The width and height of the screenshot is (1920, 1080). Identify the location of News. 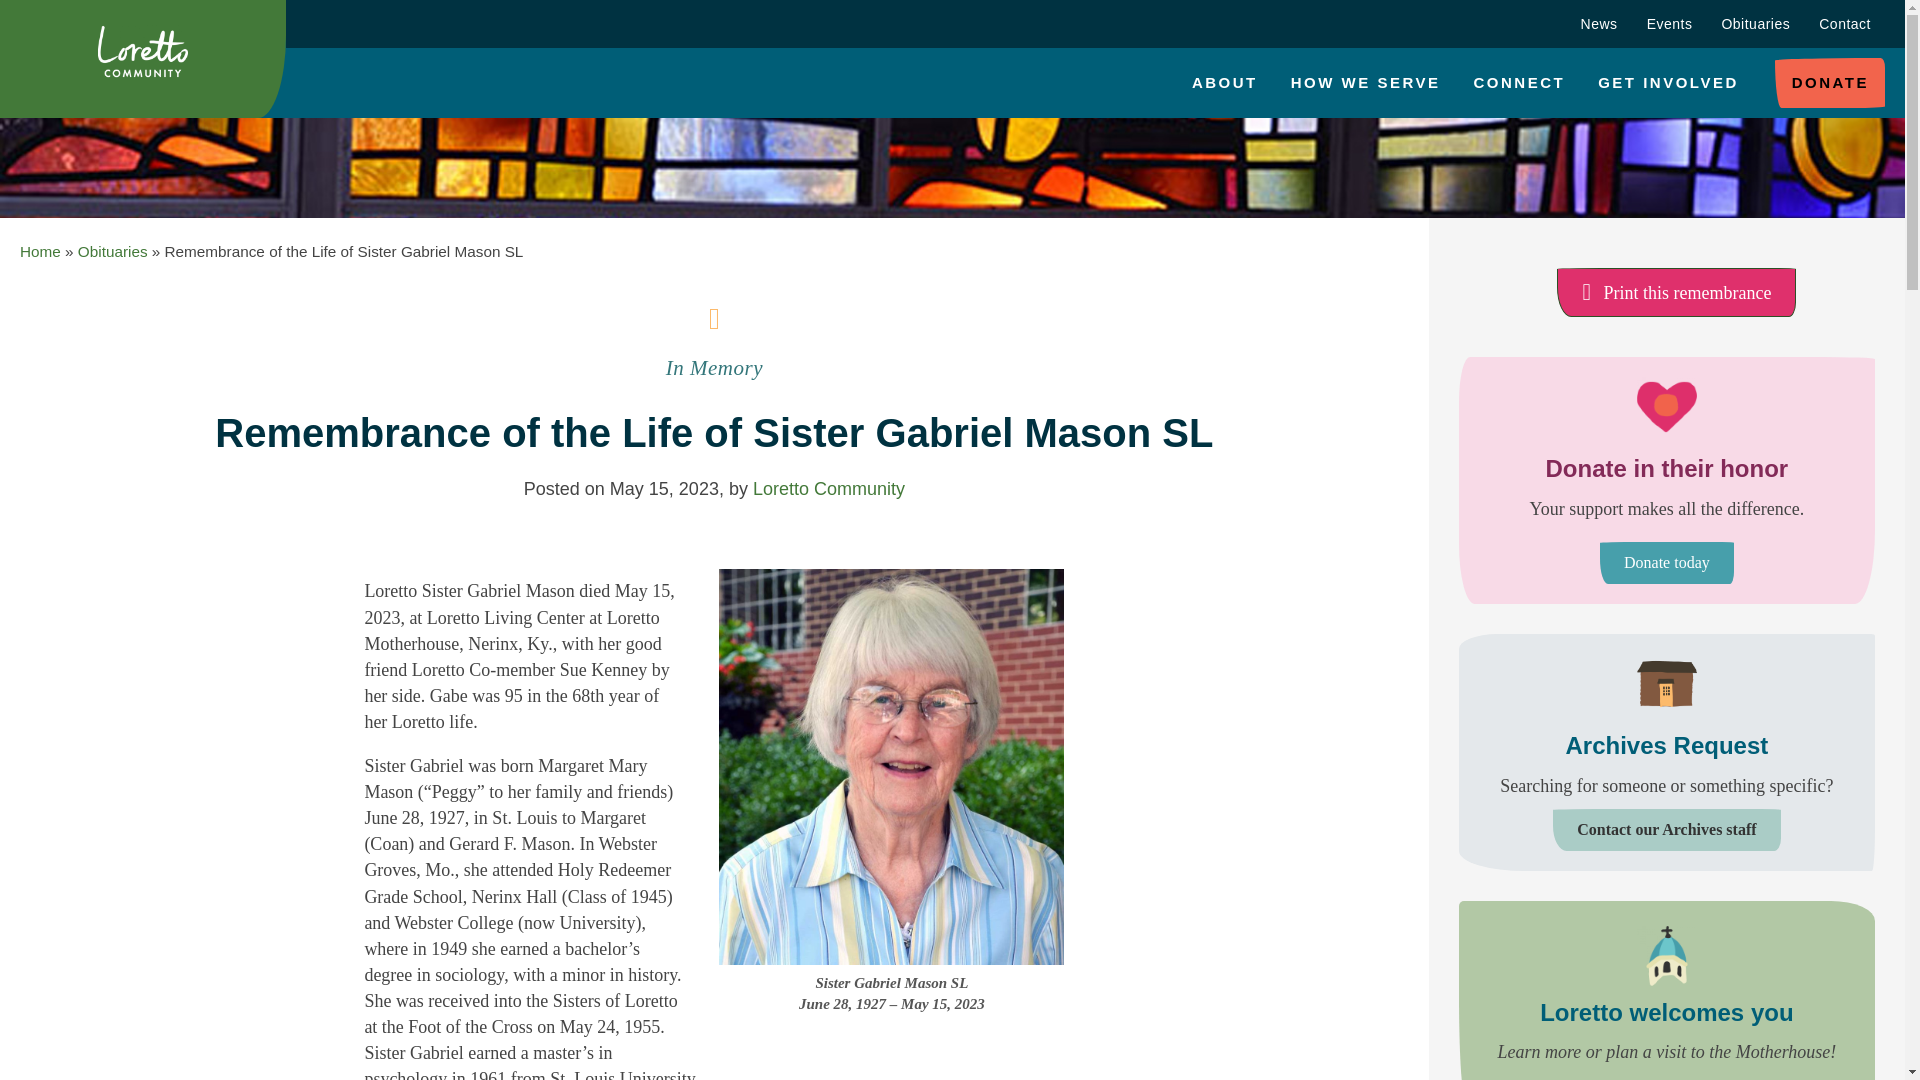
(1599, 24).